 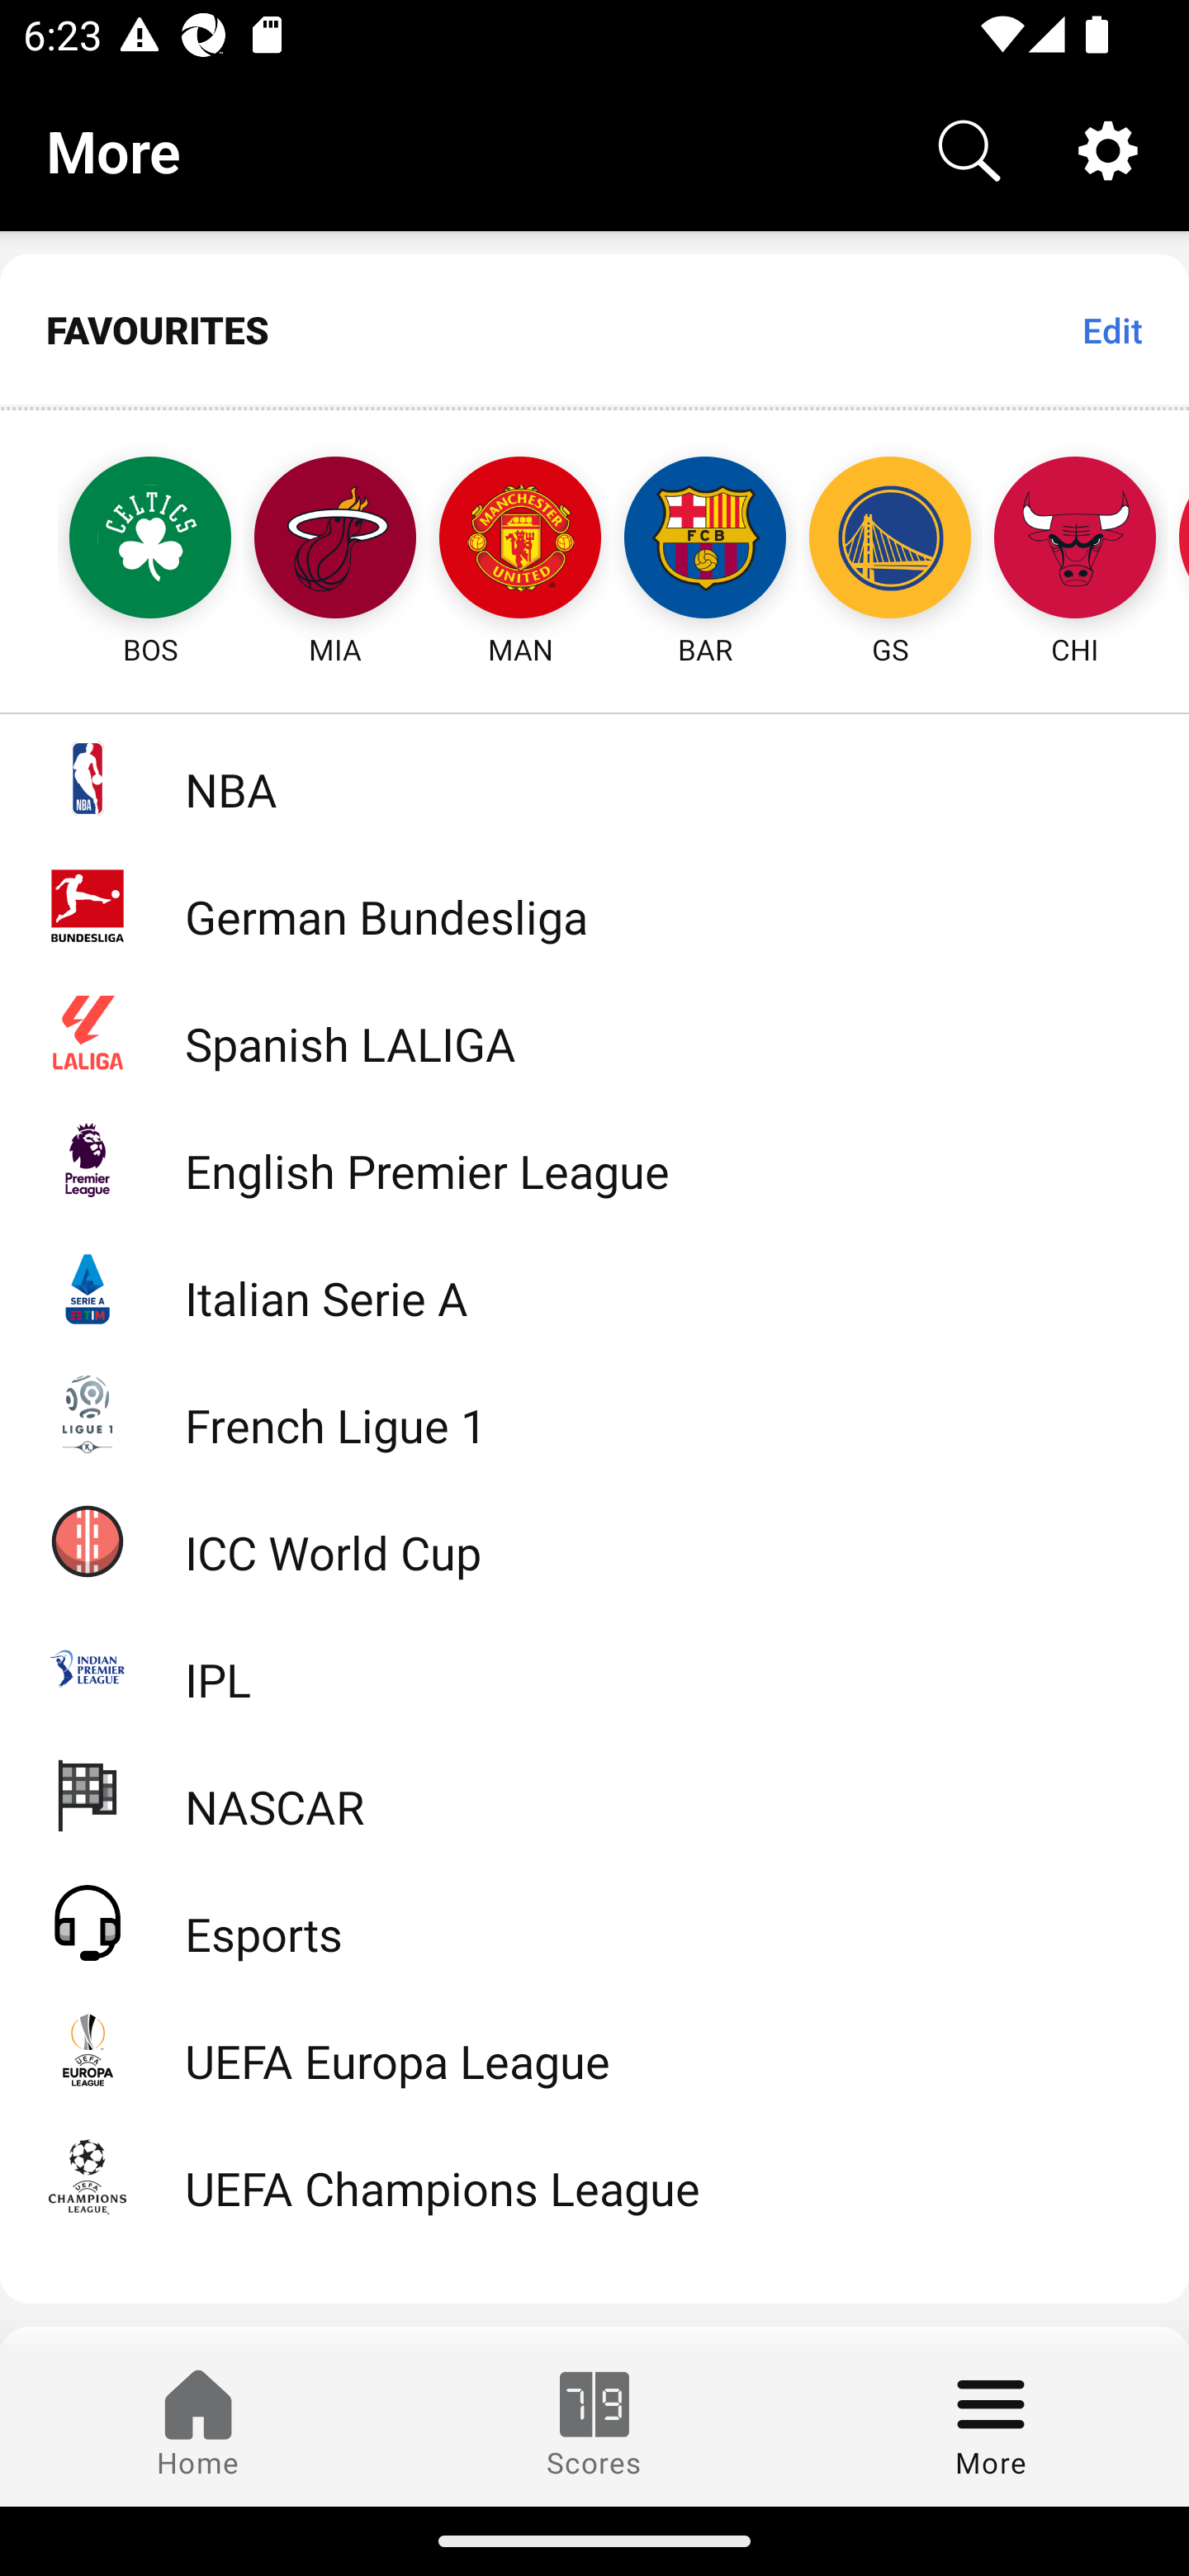 I want to click on MIA Miami Heat, so click(x=335, y=540).